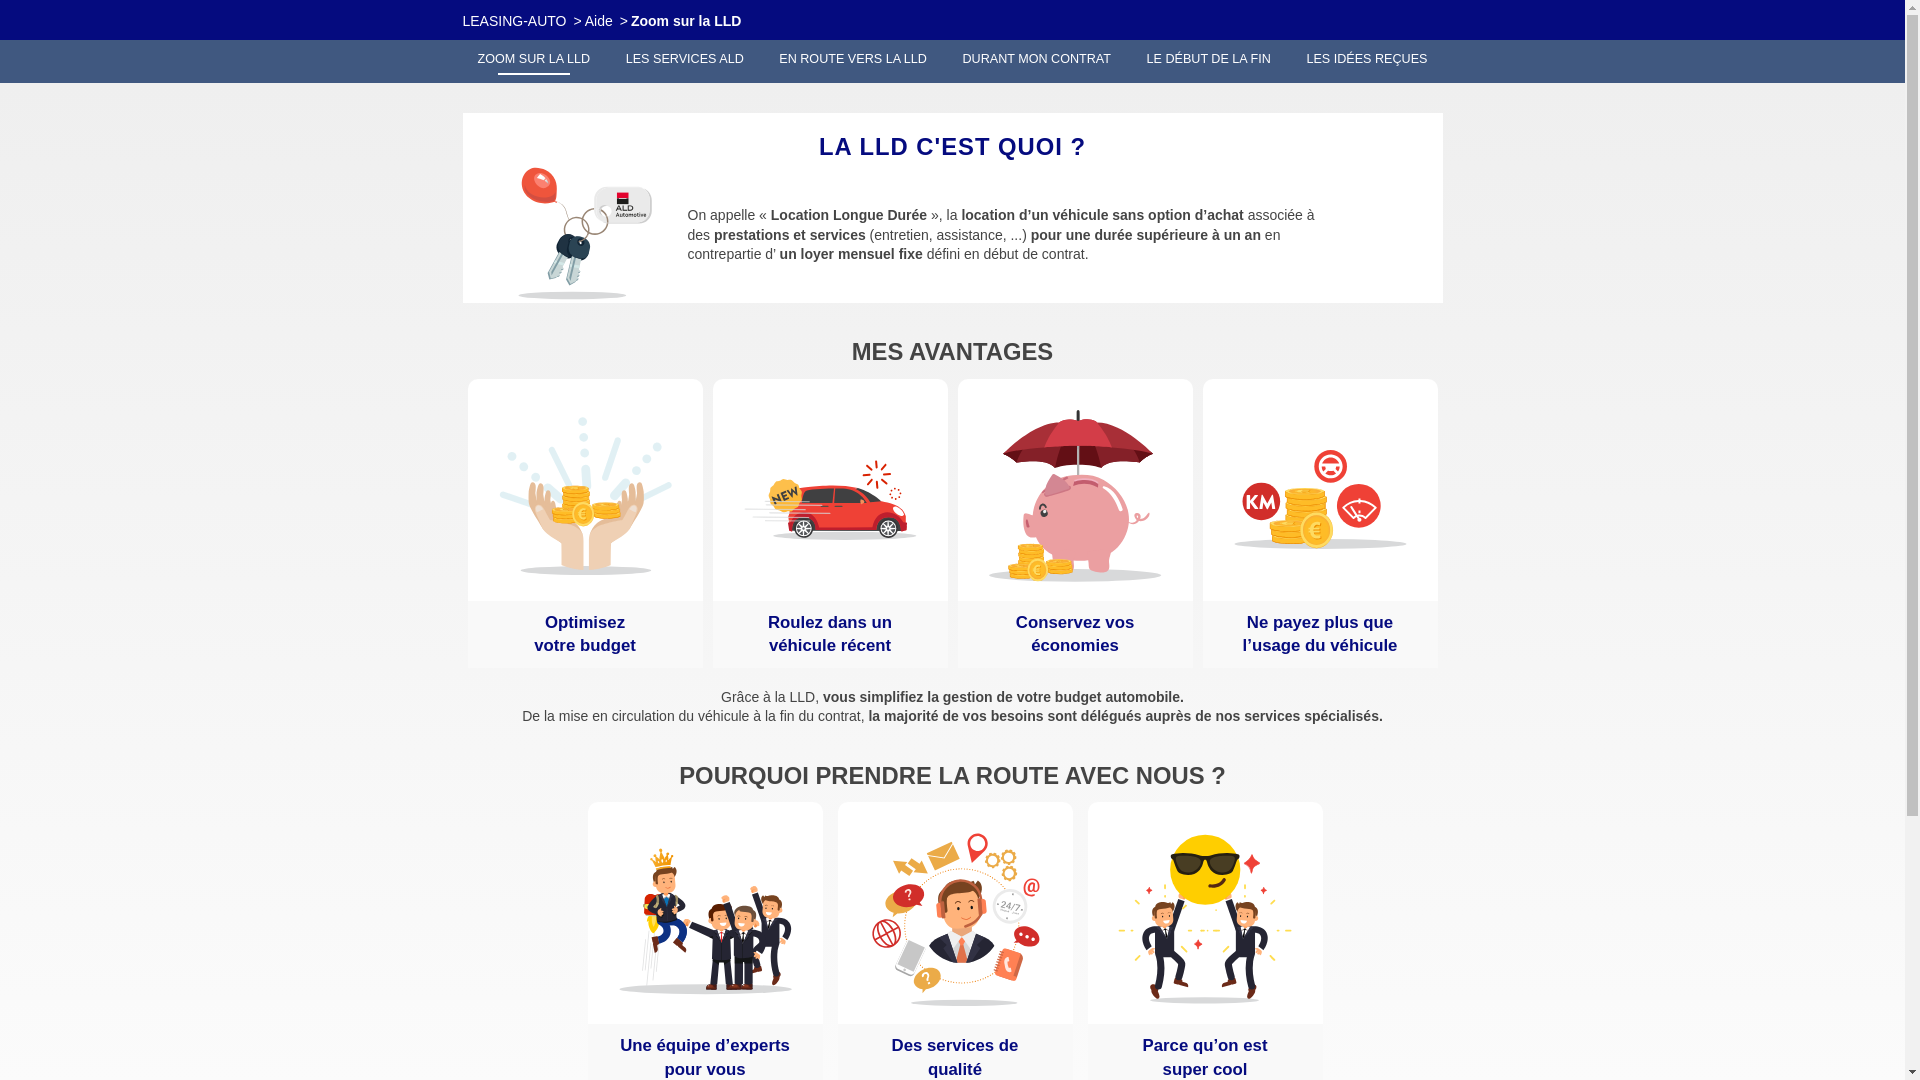 The width and height of the screenshot is (1920, 1080). I want to click on LES SERVICES ALD, so click(685, 60).